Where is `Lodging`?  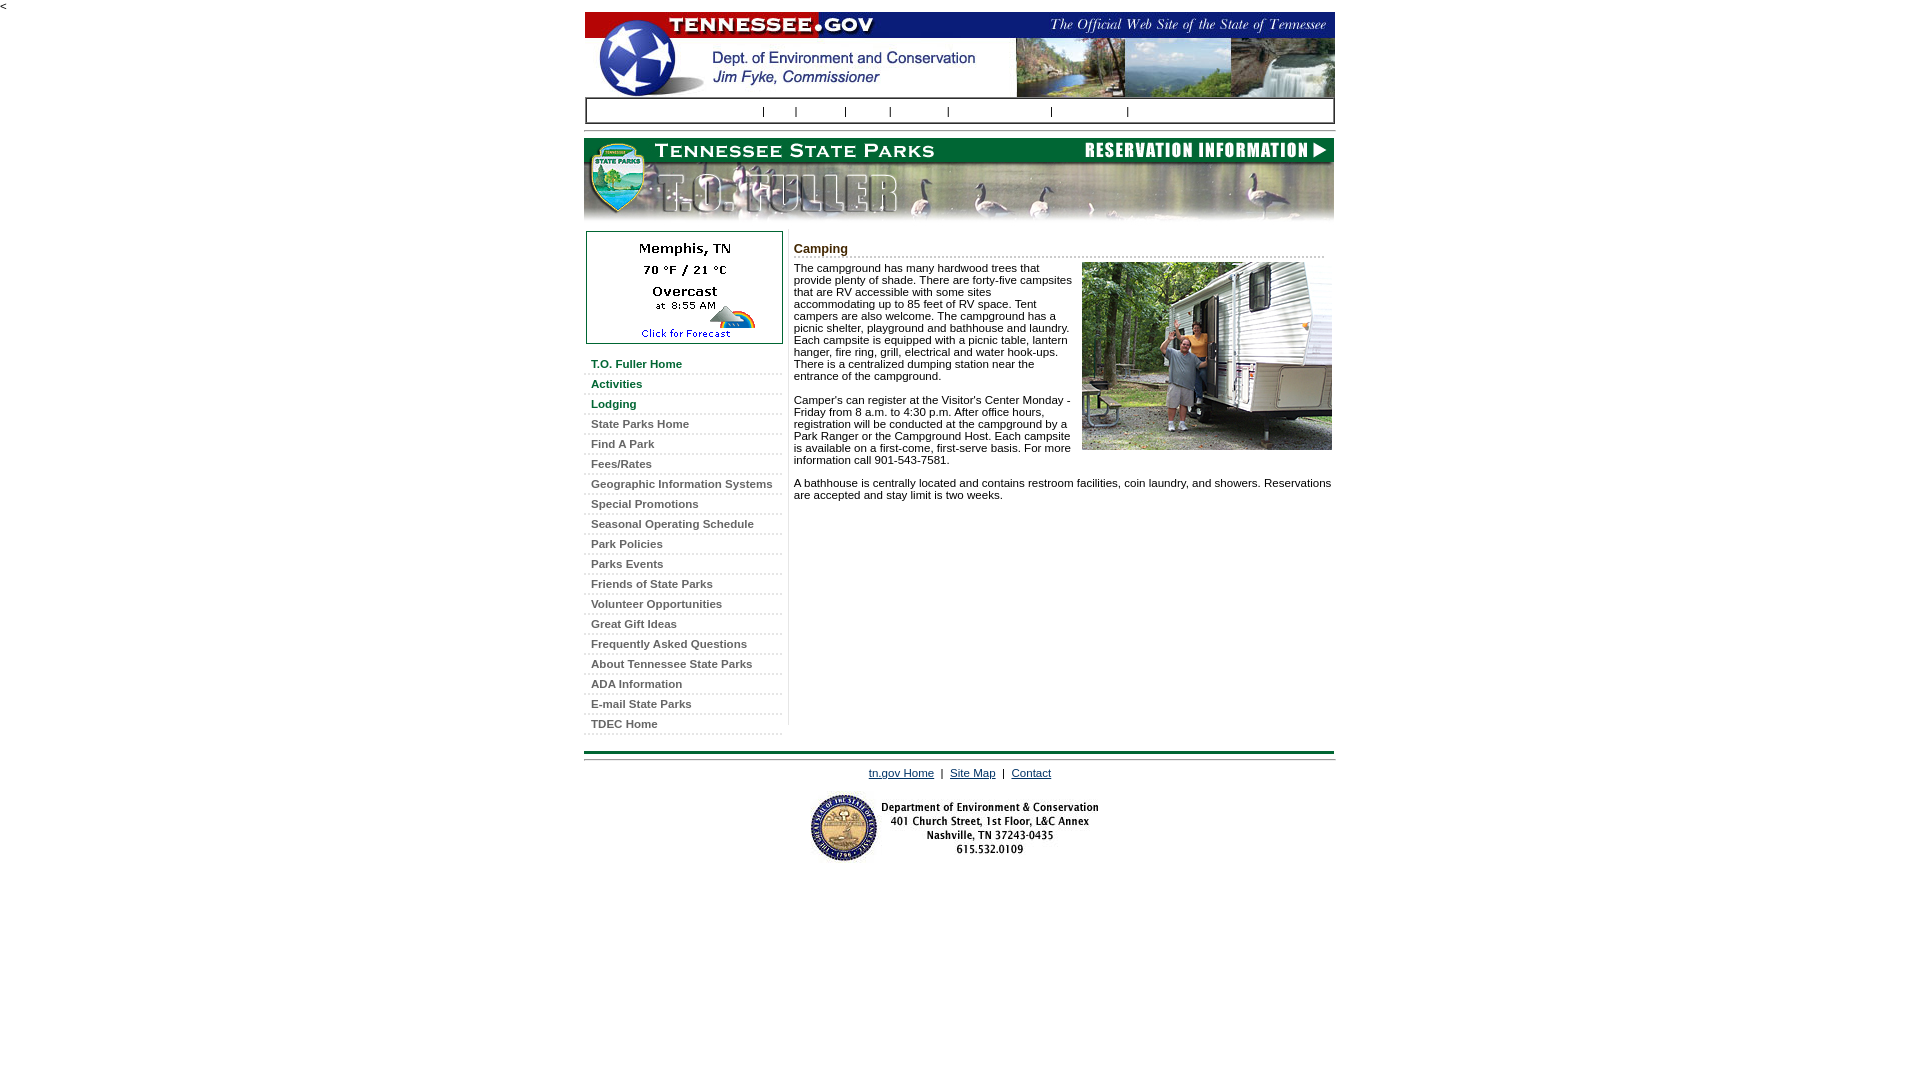
Lodging is located at coordinates (682, 404).